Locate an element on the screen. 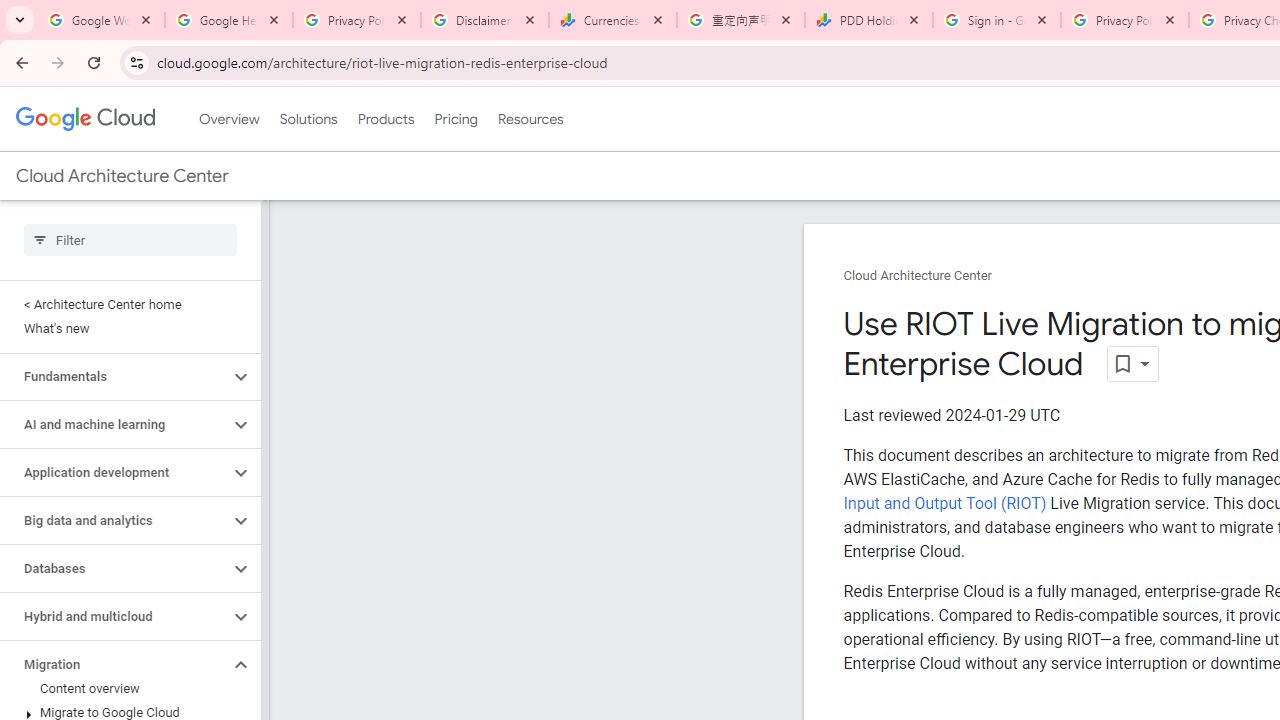  Resources is located at coordinates (530, 119).